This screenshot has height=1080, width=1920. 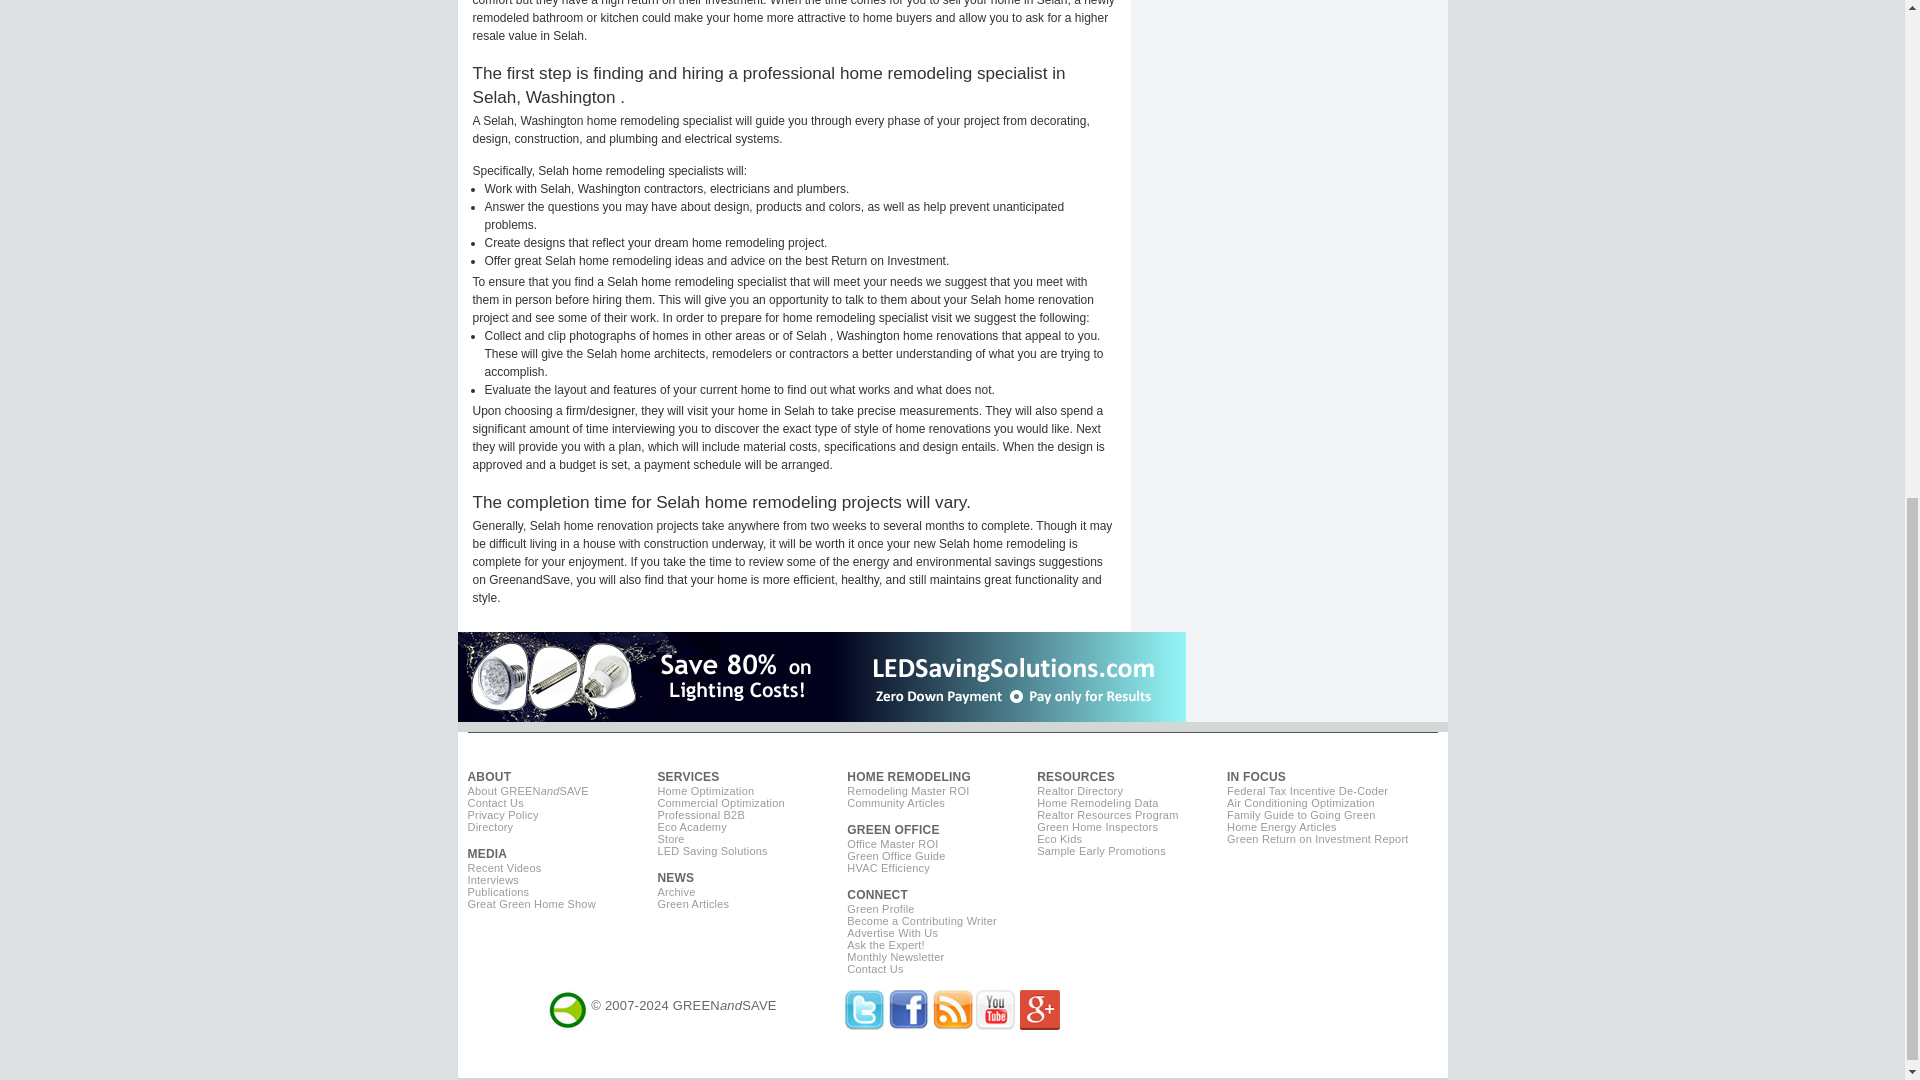 I want to click on GREENandSAVE on YouTube, so click(x=995, y=1025).